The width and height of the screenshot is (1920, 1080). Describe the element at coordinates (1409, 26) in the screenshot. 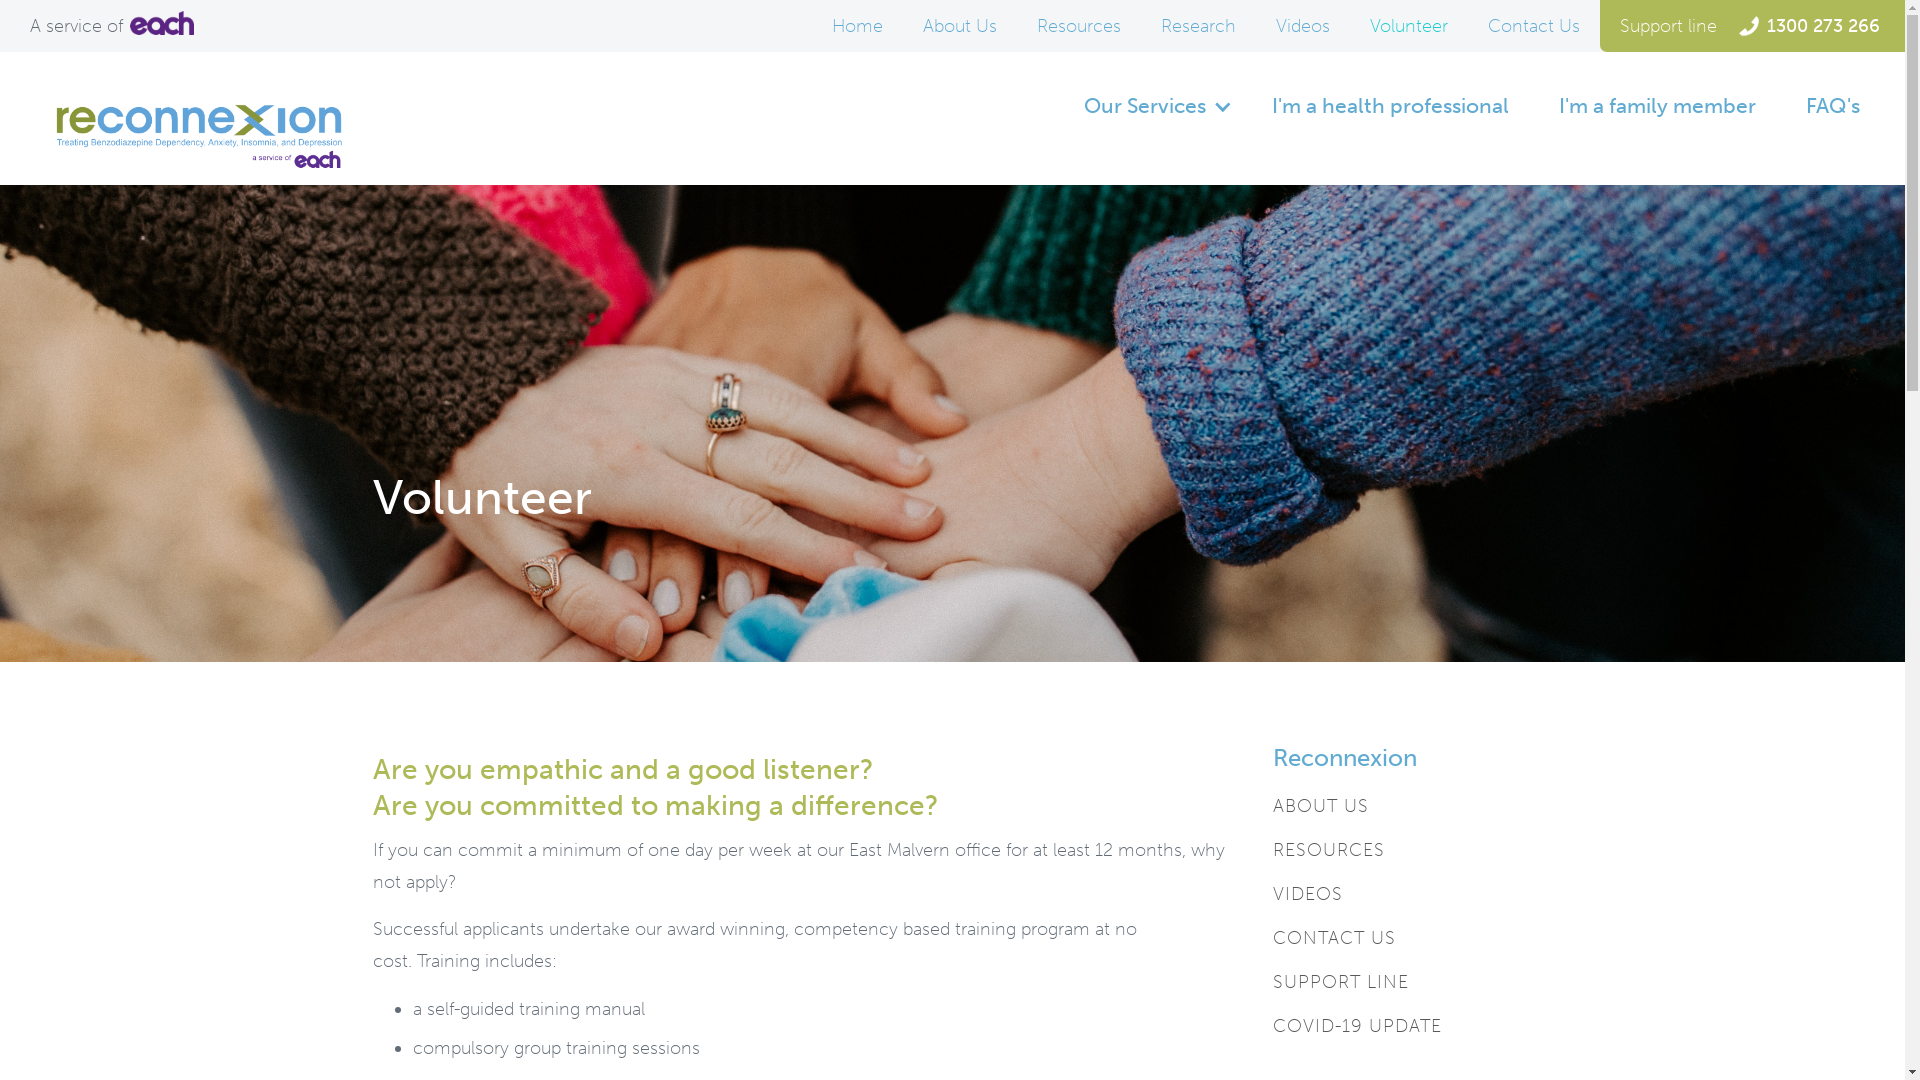

I see `Volunteer` at that location.